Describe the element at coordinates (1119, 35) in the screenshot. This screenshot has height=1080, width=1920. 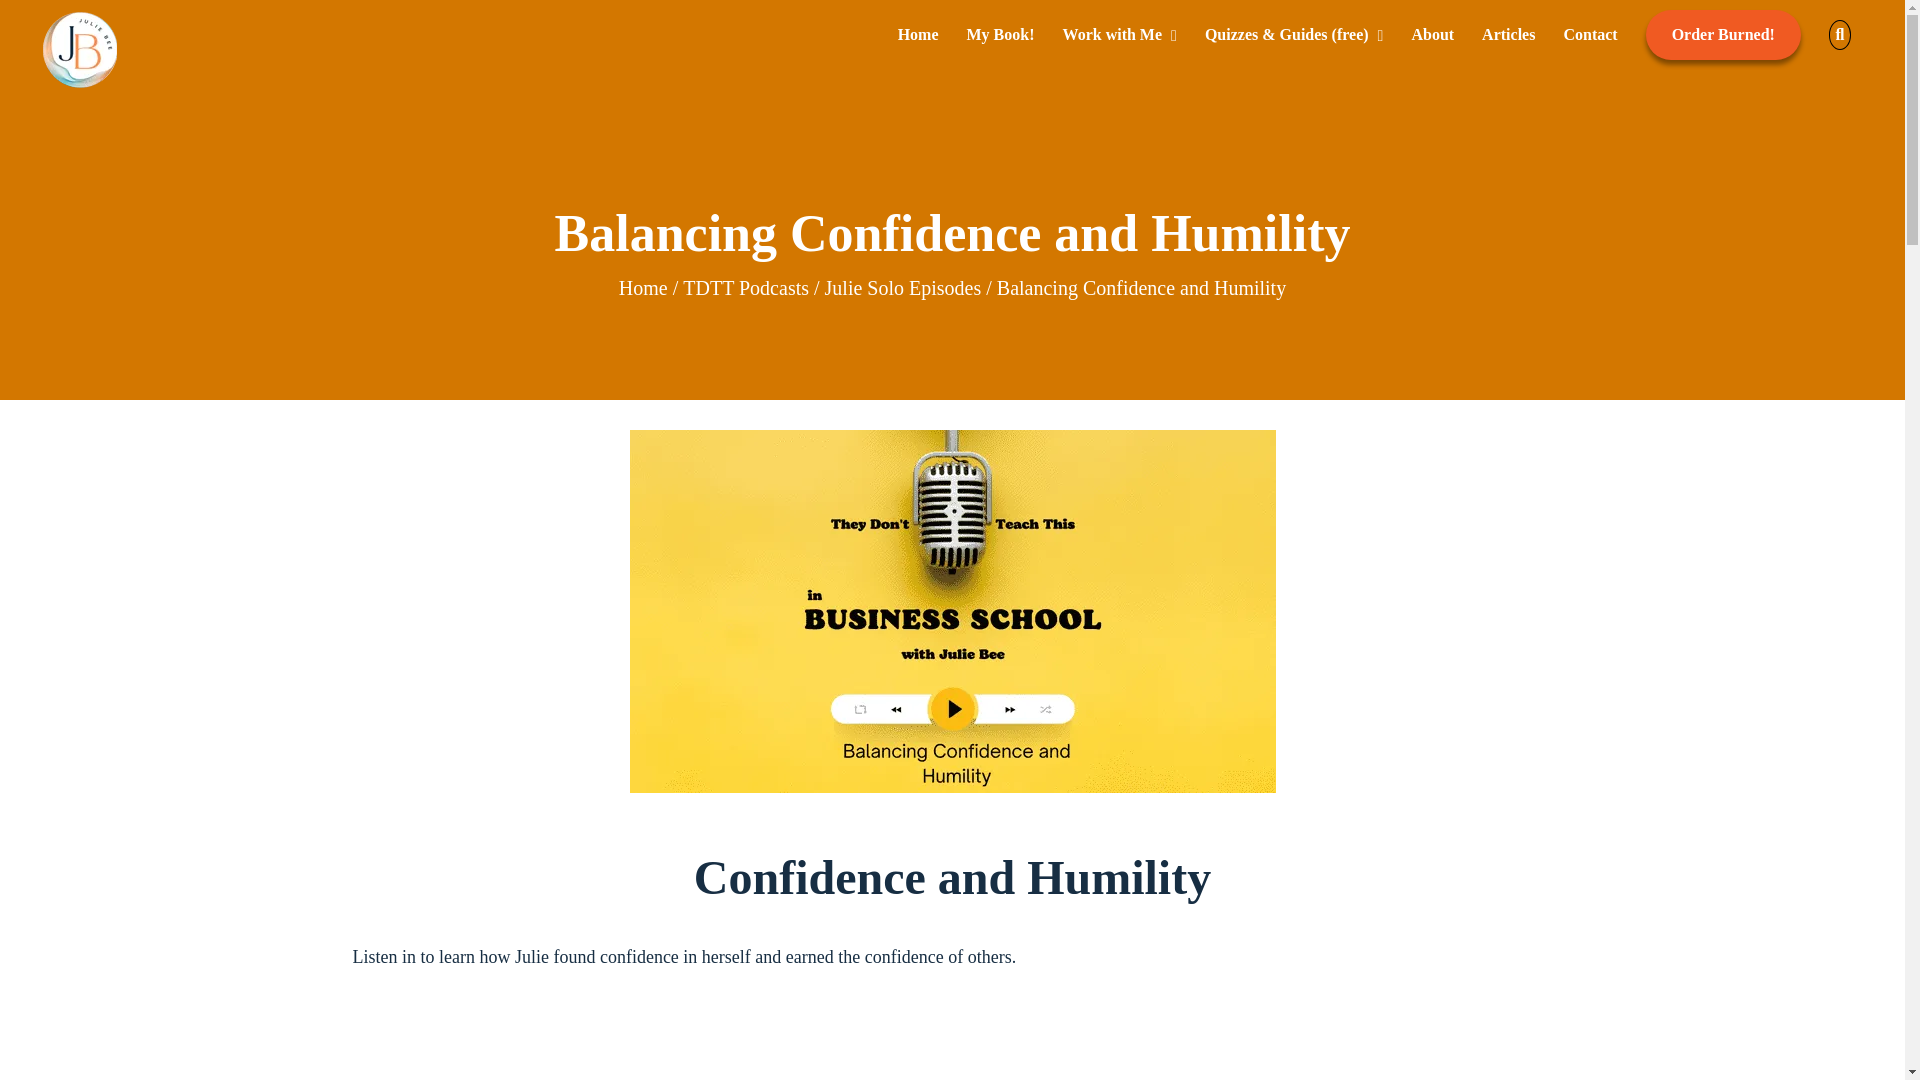
I see `Work with Me` at that location.